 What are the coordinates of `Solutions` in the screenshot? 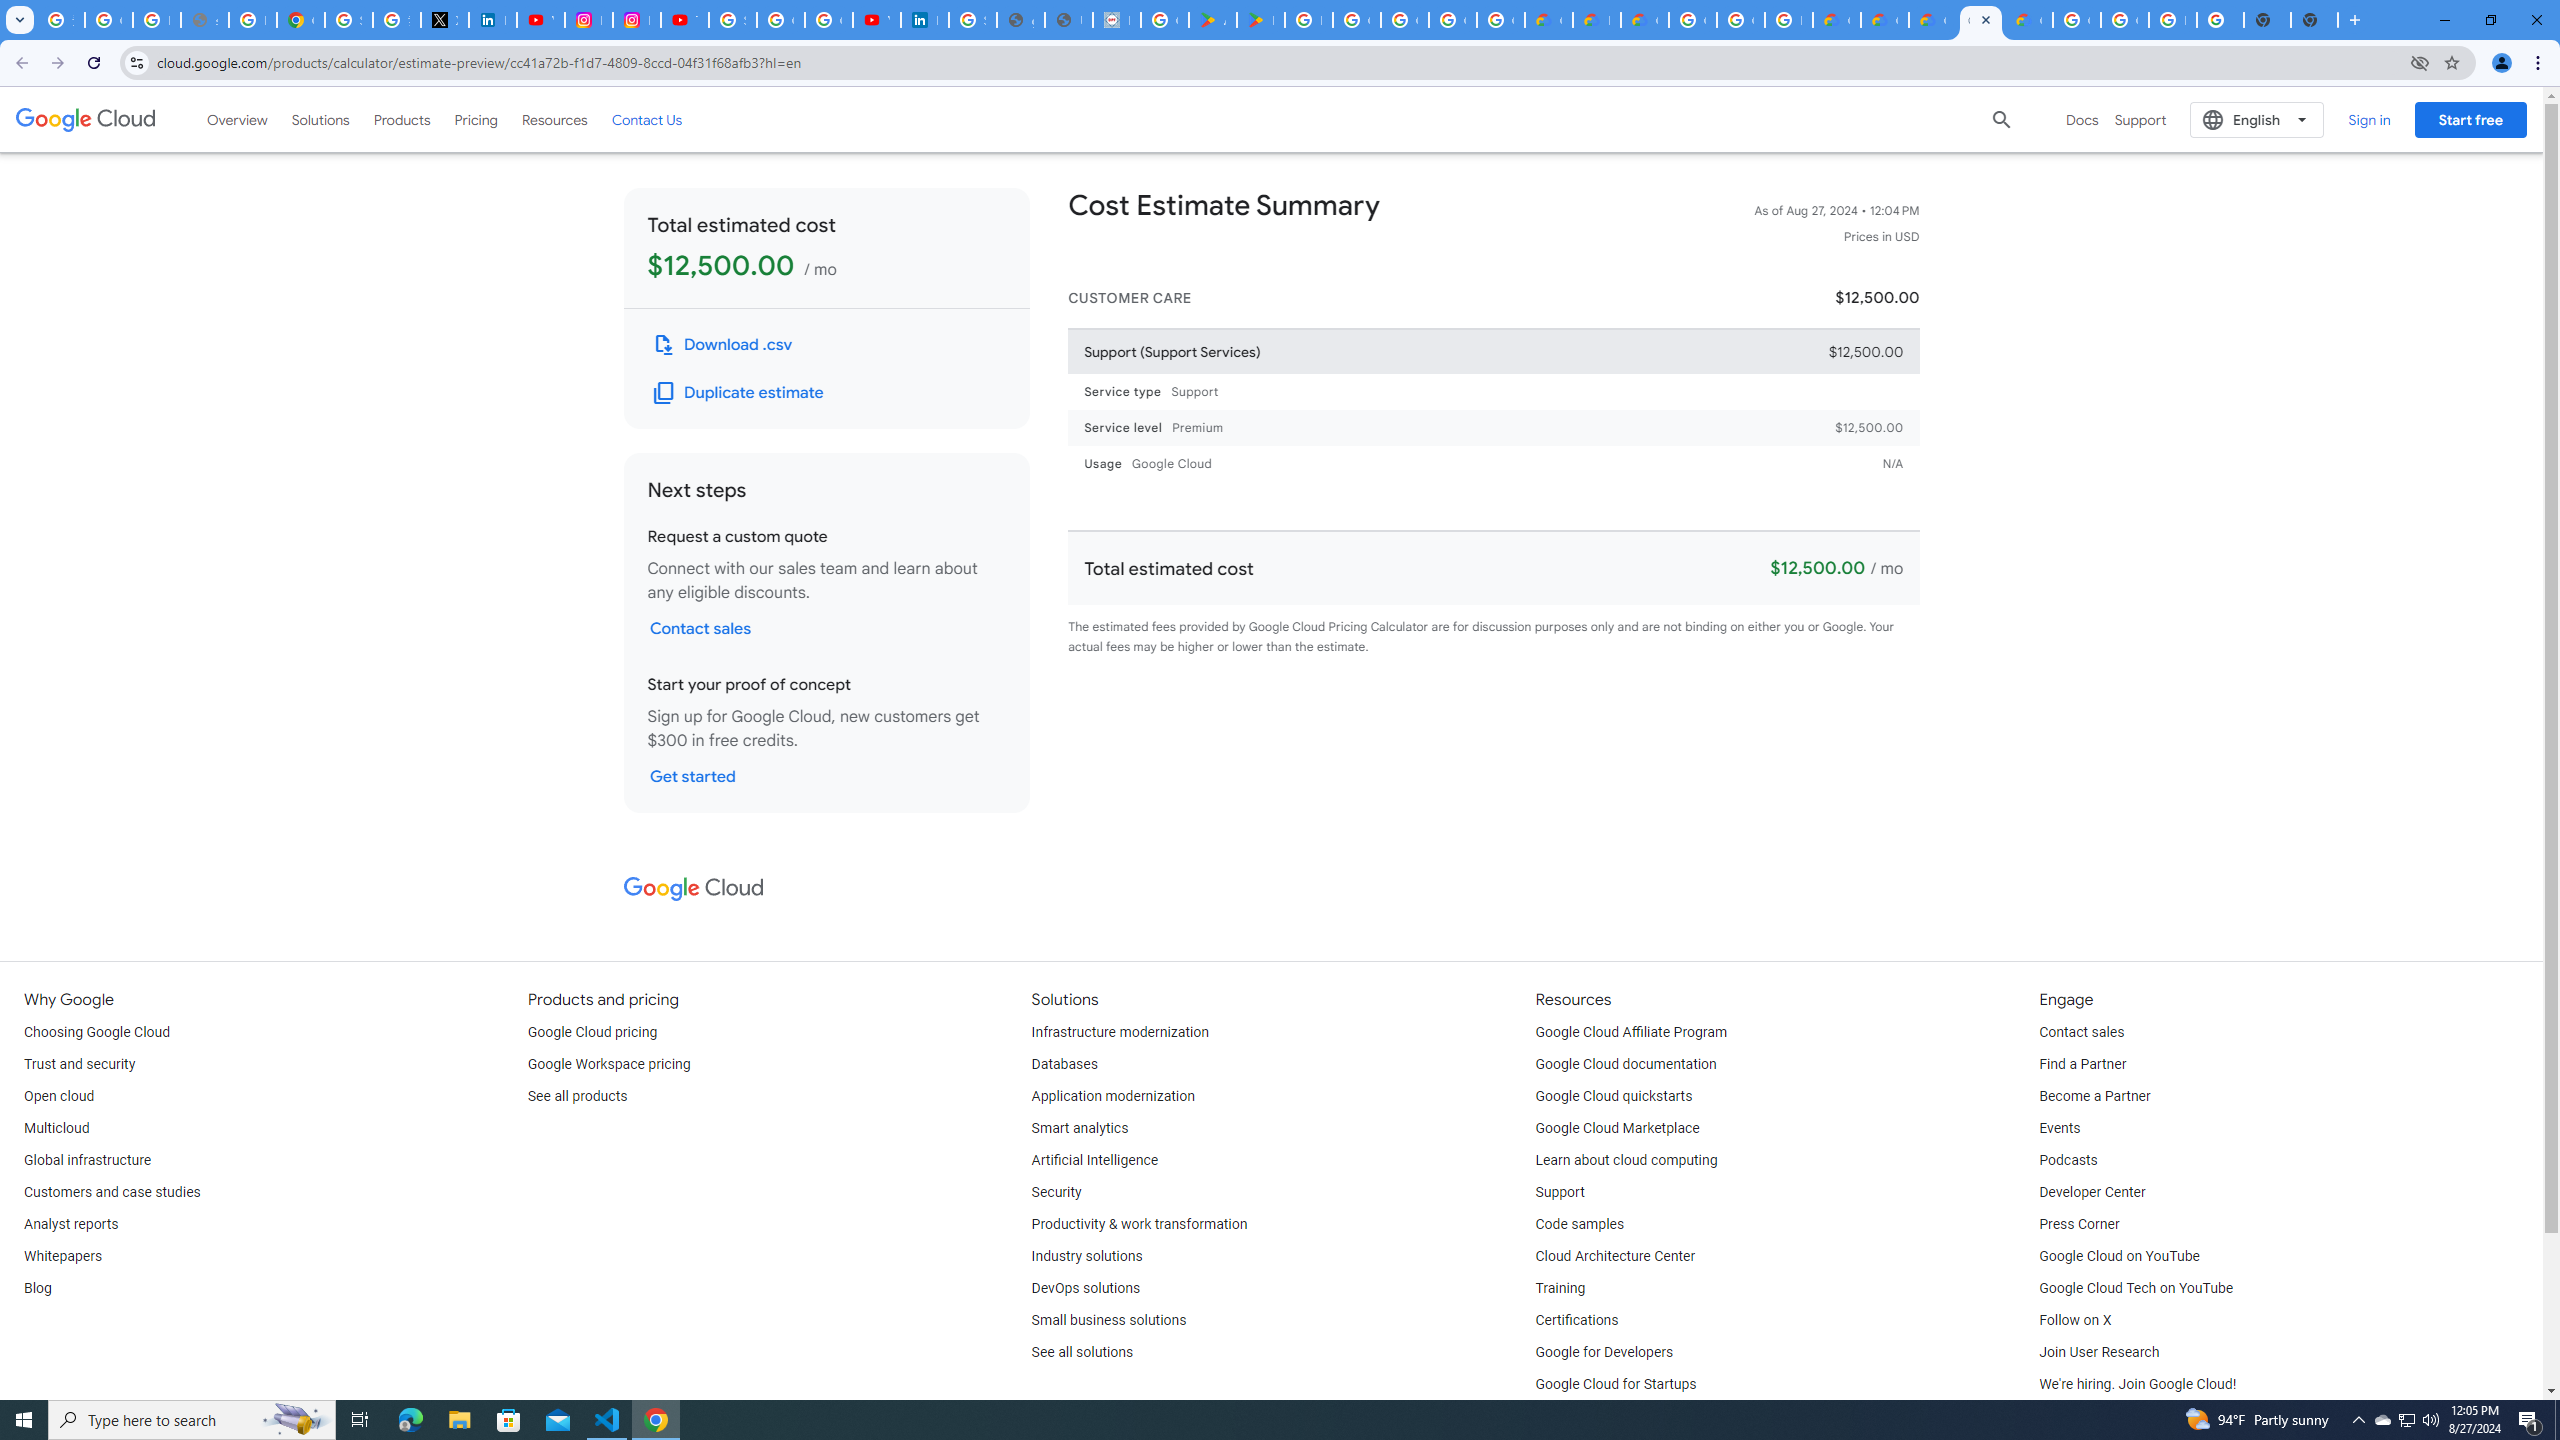 It's located at (320, 119).